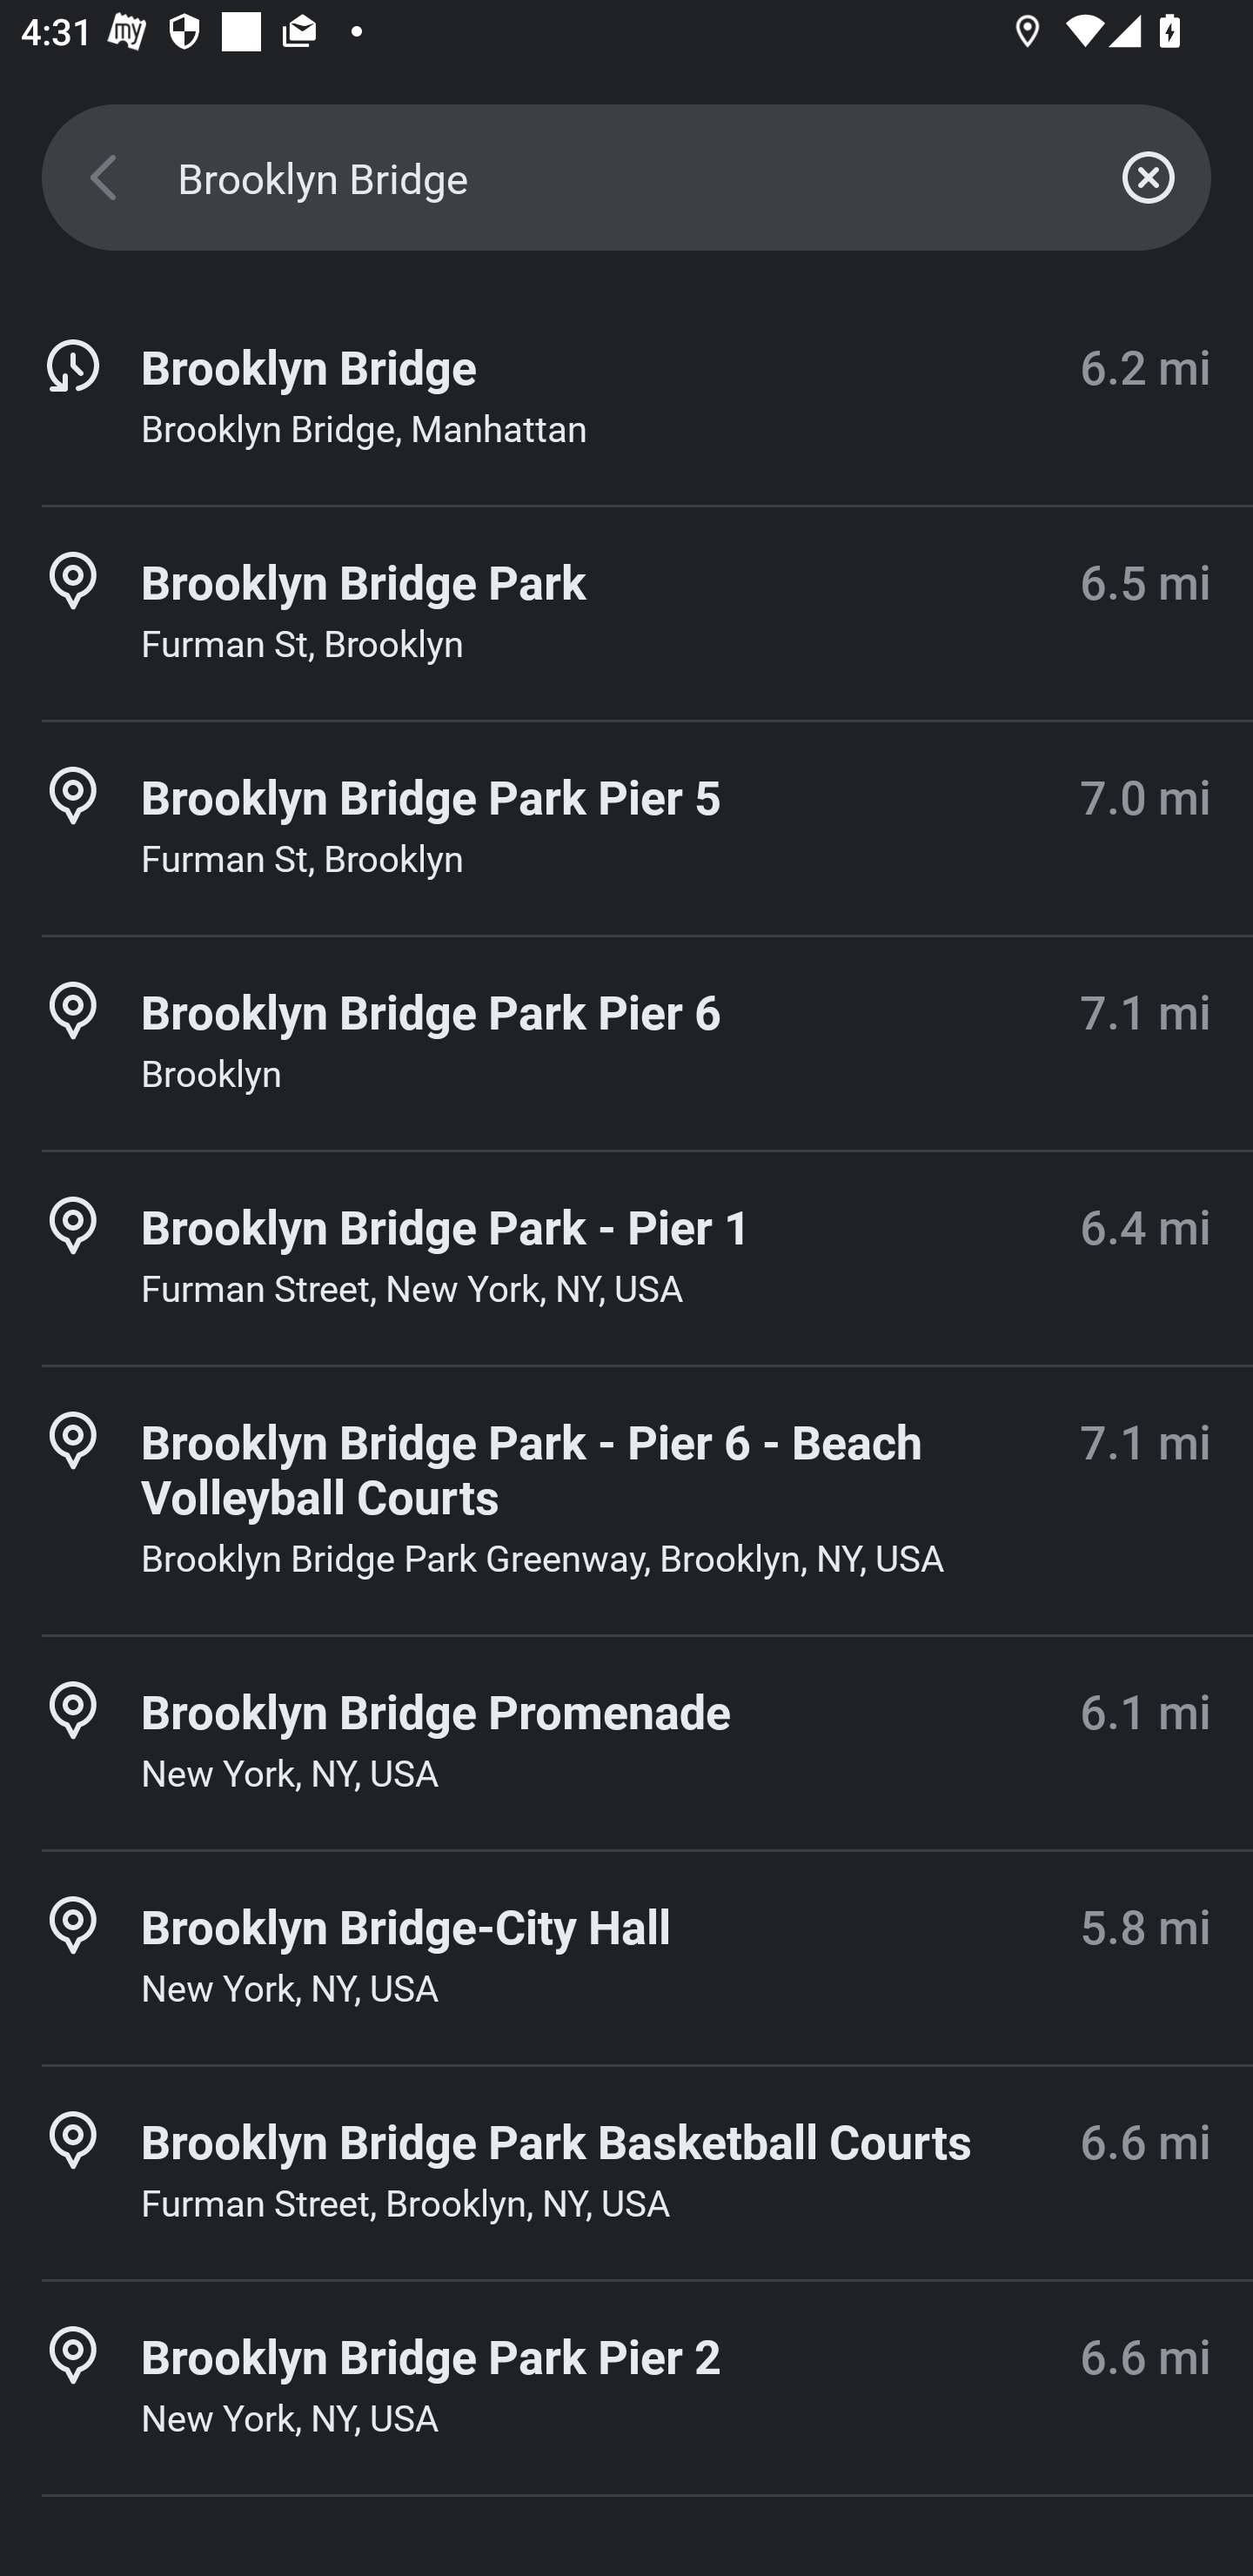  Describe the element at coordinates (626, 1043) in the screenshot. I see `Brooklyn Bridge Park Pier 6 7.1 mi Brooklyn` at that location.